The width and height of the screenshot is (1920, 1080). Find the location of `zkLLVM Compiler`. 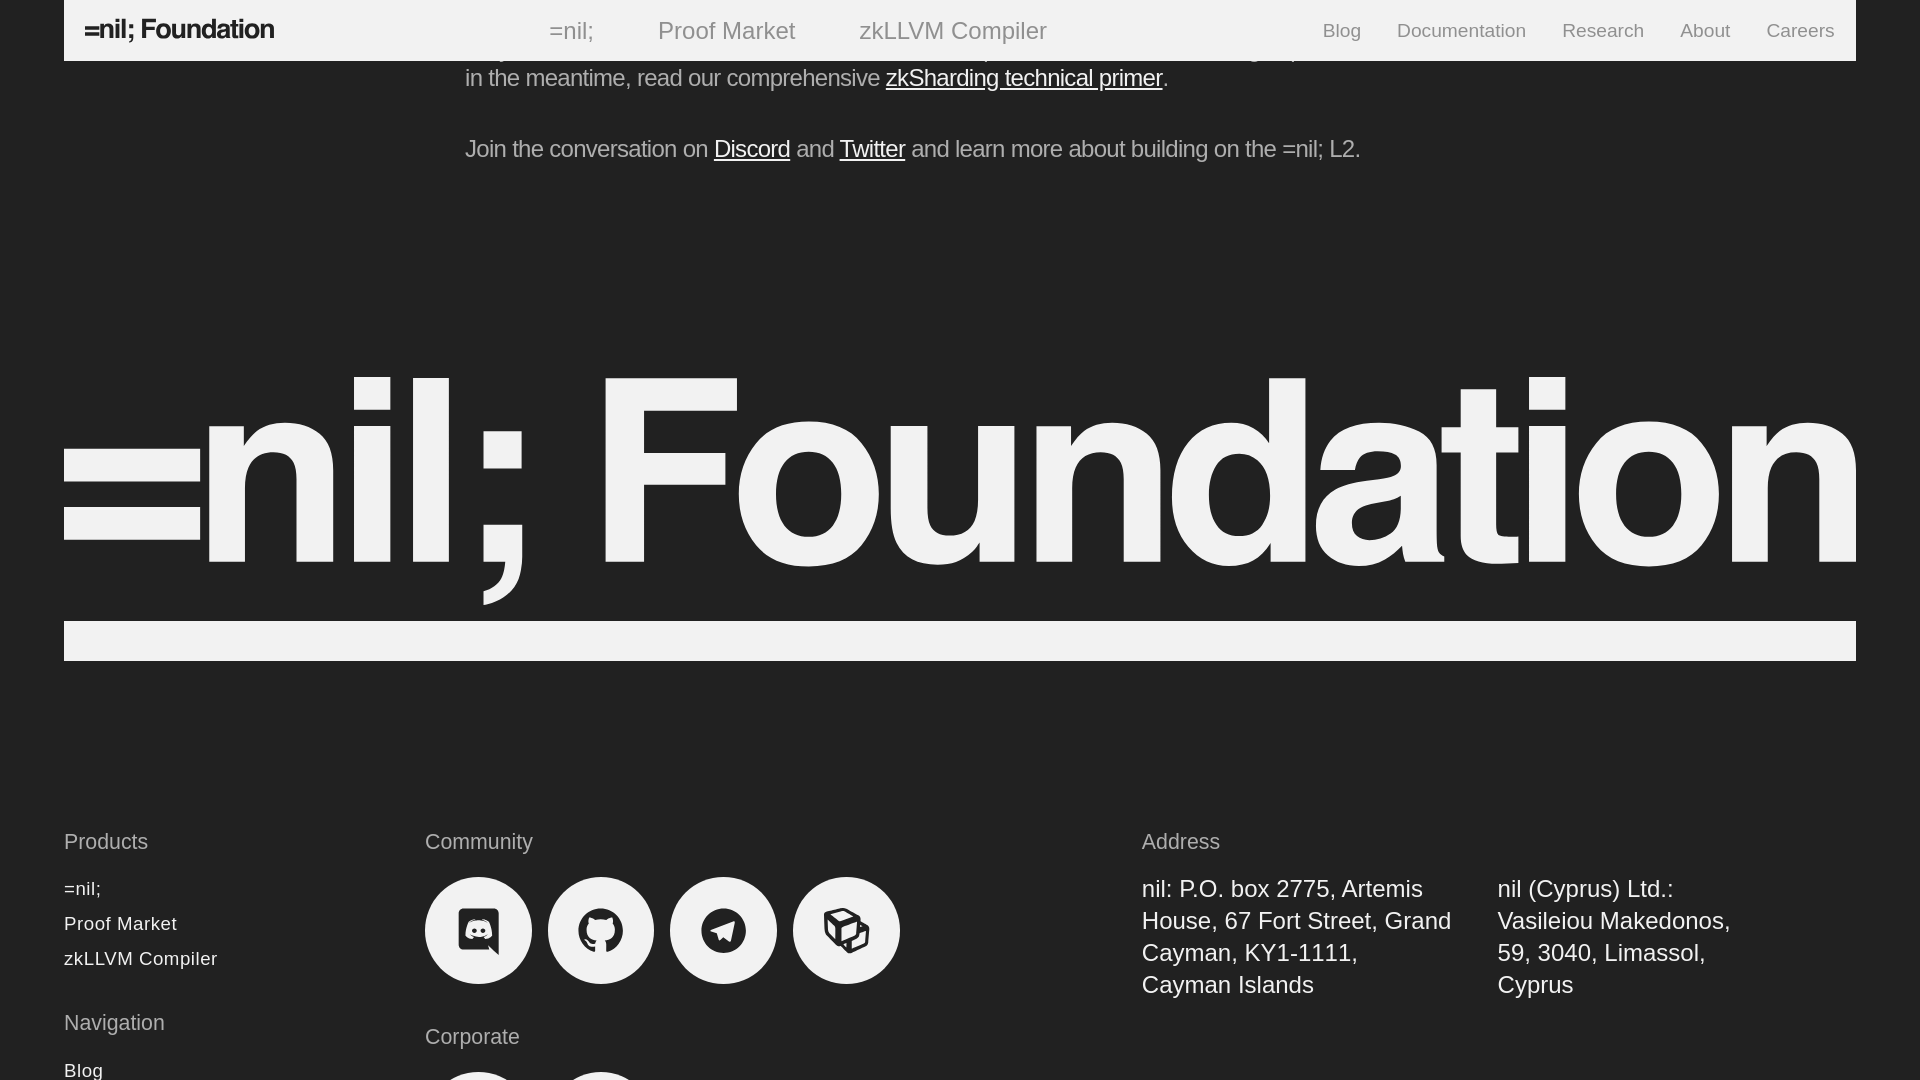

zkLLVM Compiler is located at coordinates (140, 958).